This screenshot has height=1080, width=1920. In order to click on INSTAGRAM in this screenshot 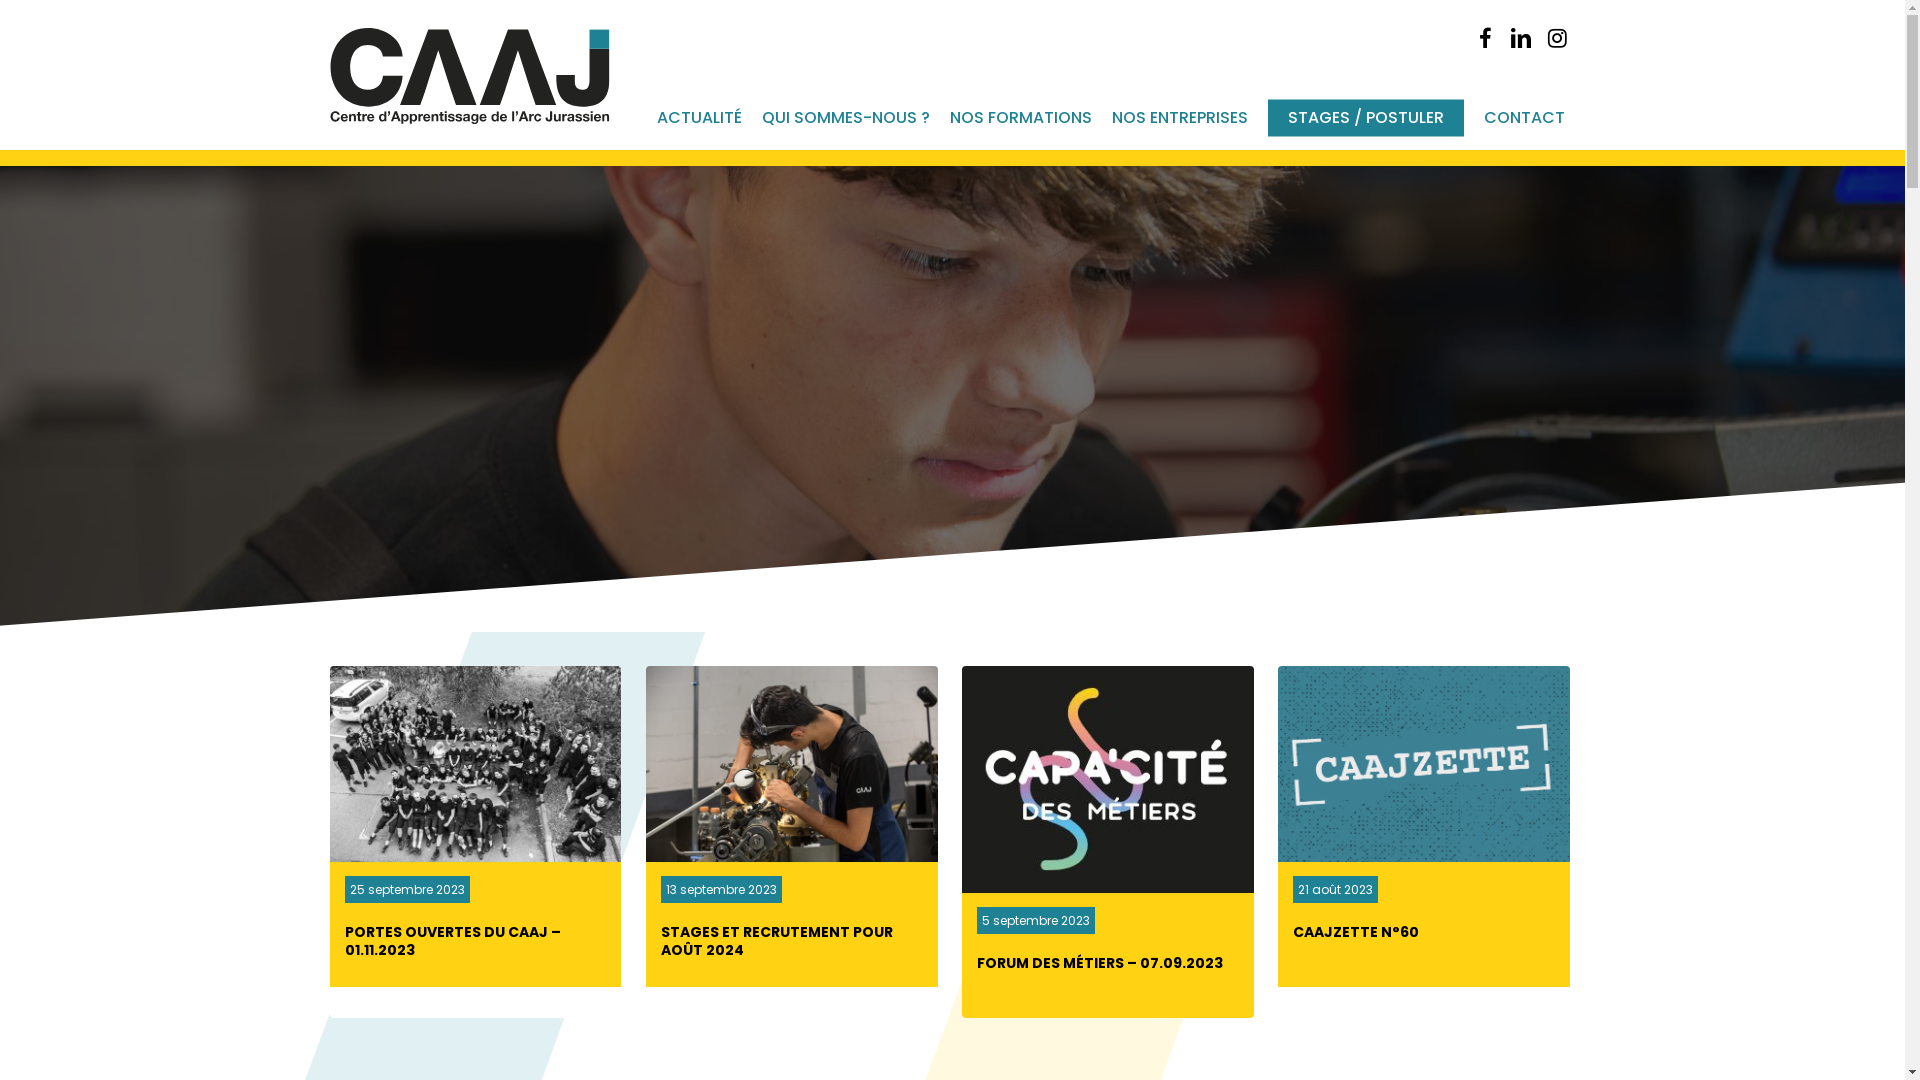, I will do `click(1557, 38)`.